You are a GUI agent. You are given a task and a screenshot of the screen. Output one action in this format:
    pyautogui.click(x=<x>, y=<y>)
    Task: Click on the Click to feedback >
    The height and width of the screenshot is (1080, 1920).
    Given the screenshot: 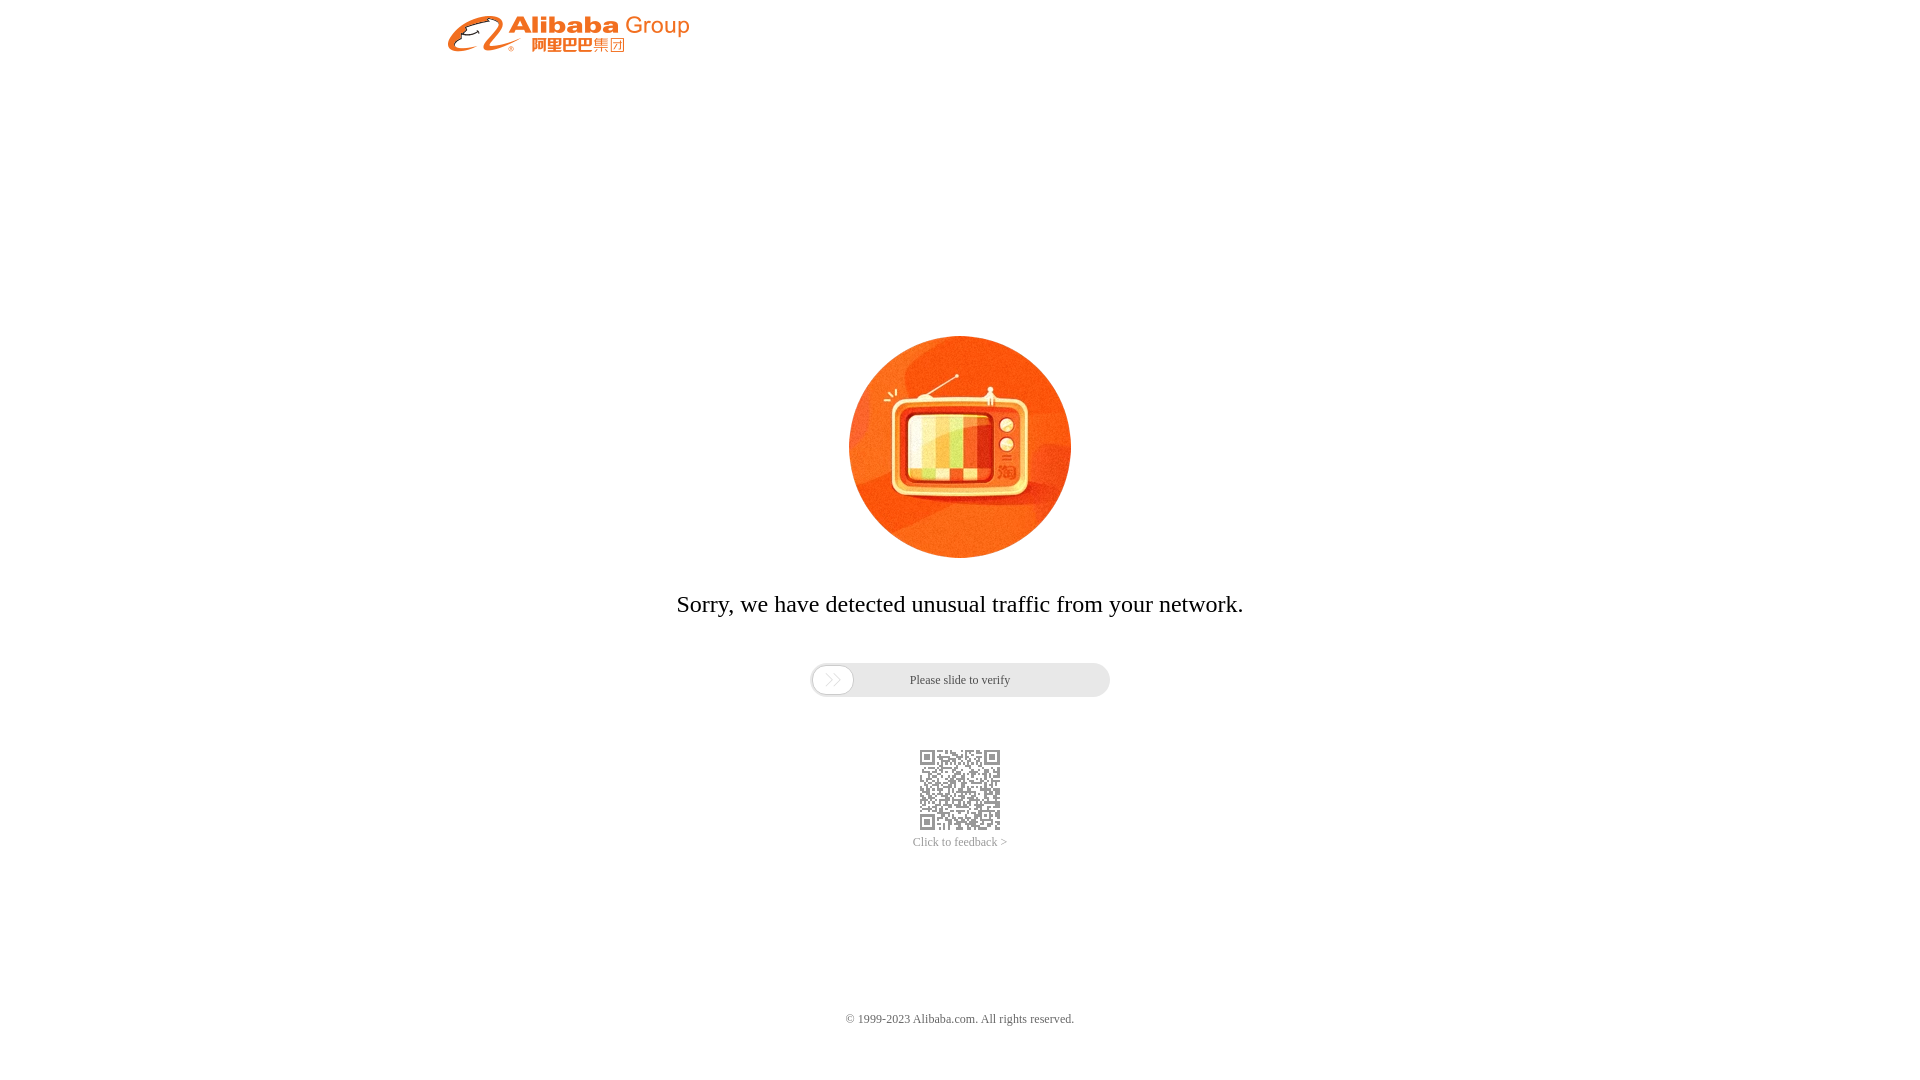 What is the action you would take?
    pyautogui.click(x=960, y=842)
    